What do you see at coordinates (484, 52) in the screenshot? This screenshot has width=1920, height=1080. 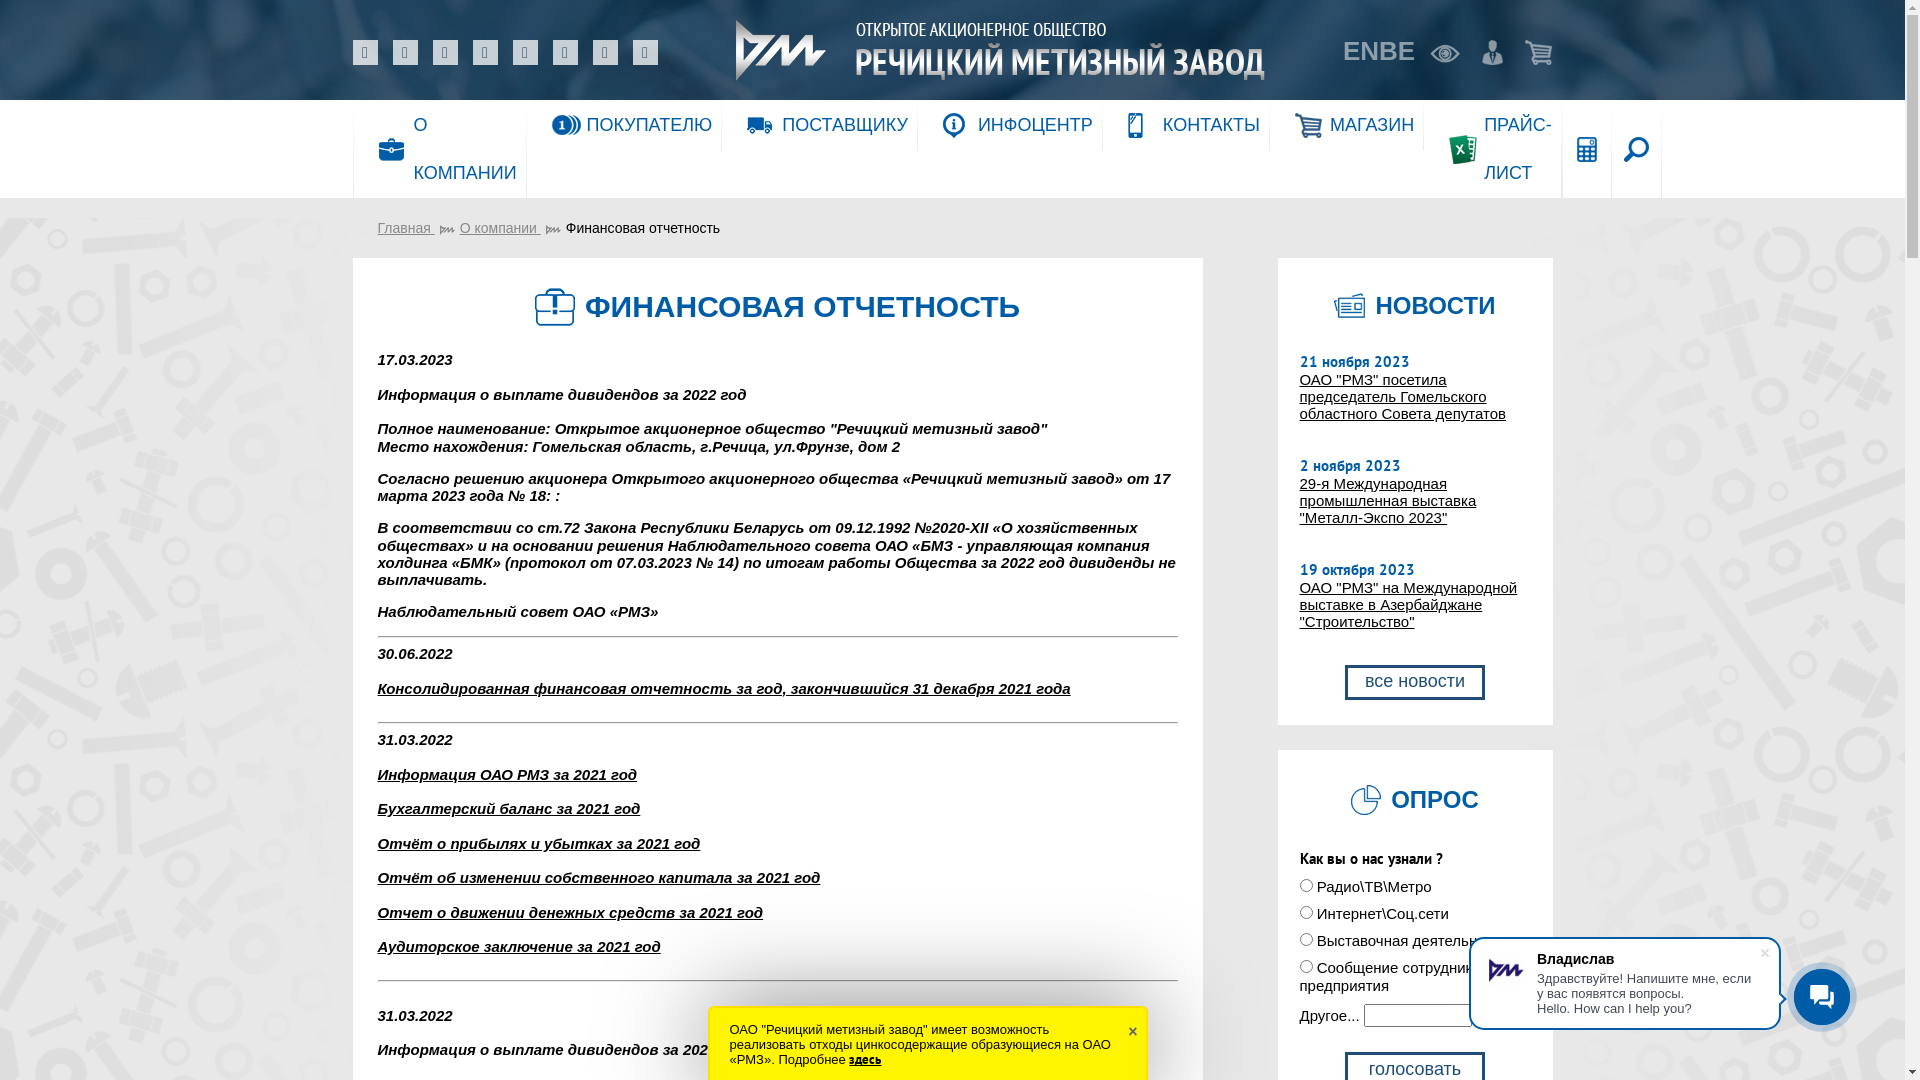 I see `Instagram` at bounding box center [484, 52].